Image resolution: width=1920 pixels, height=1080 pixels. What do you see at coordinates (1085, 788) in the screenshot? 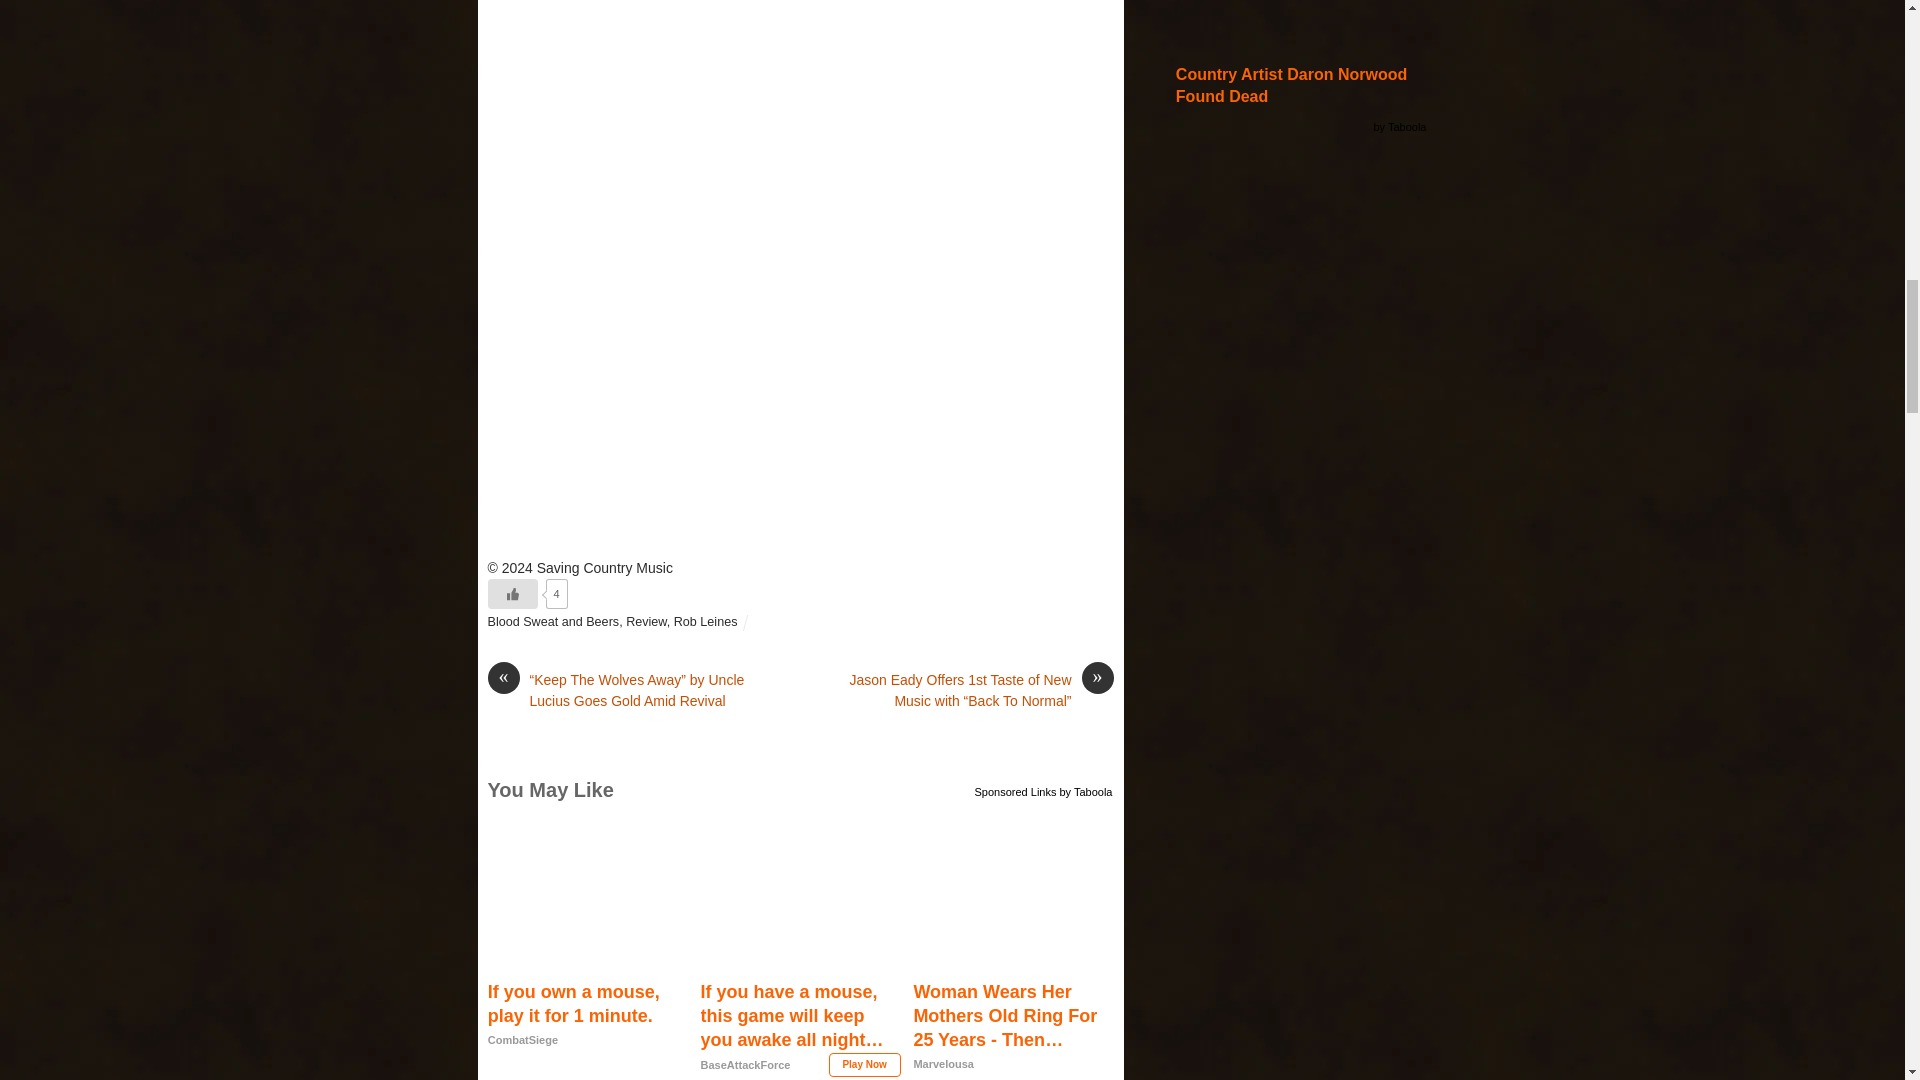
I see `by Taboola` at bounding box center [1085, 788].